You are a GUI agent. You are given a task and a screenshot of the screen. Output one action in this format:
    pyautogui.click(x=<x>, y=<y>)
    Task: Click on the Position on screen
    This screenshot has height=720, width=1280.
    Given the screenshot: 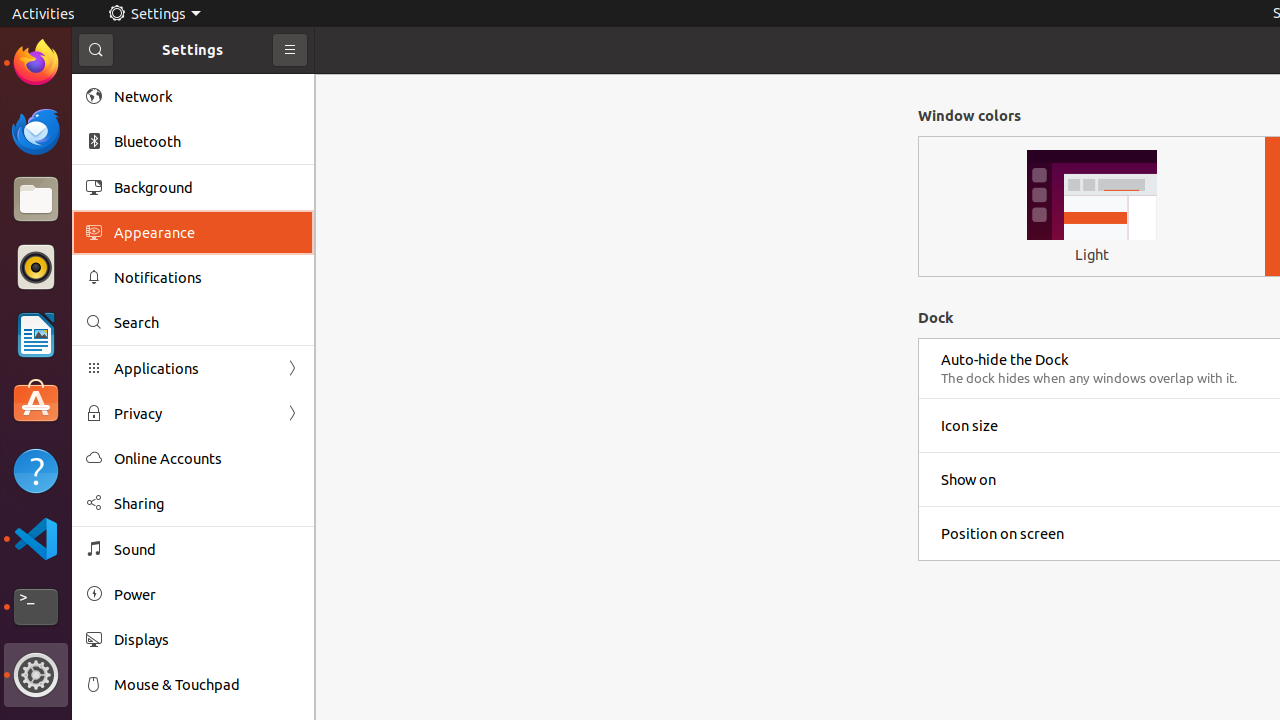 What is the action you would take?
    pyautogui.click(x=1002, y=534)
    